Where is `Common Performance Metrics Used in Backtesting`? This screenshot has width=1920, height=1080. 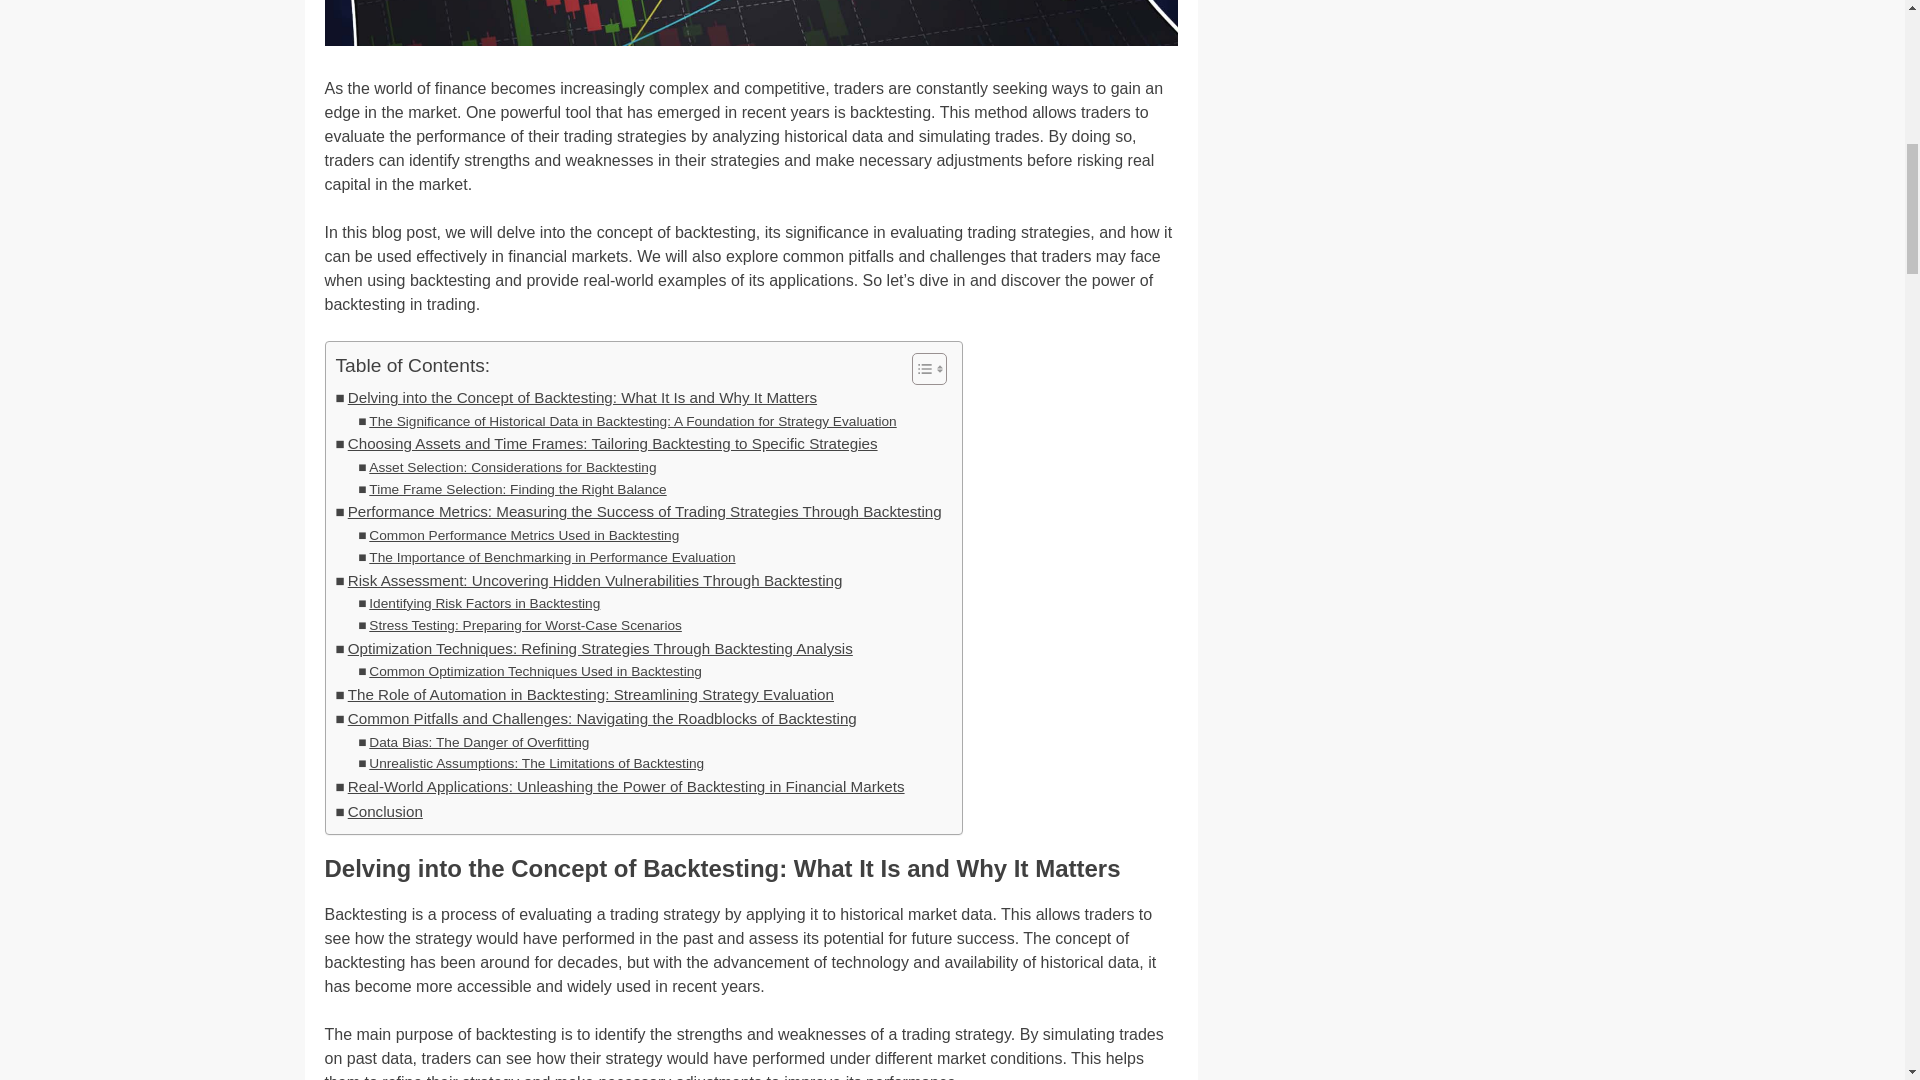 Common Performance Metrics Used in Backtesting is located at coordinates (518, 535).